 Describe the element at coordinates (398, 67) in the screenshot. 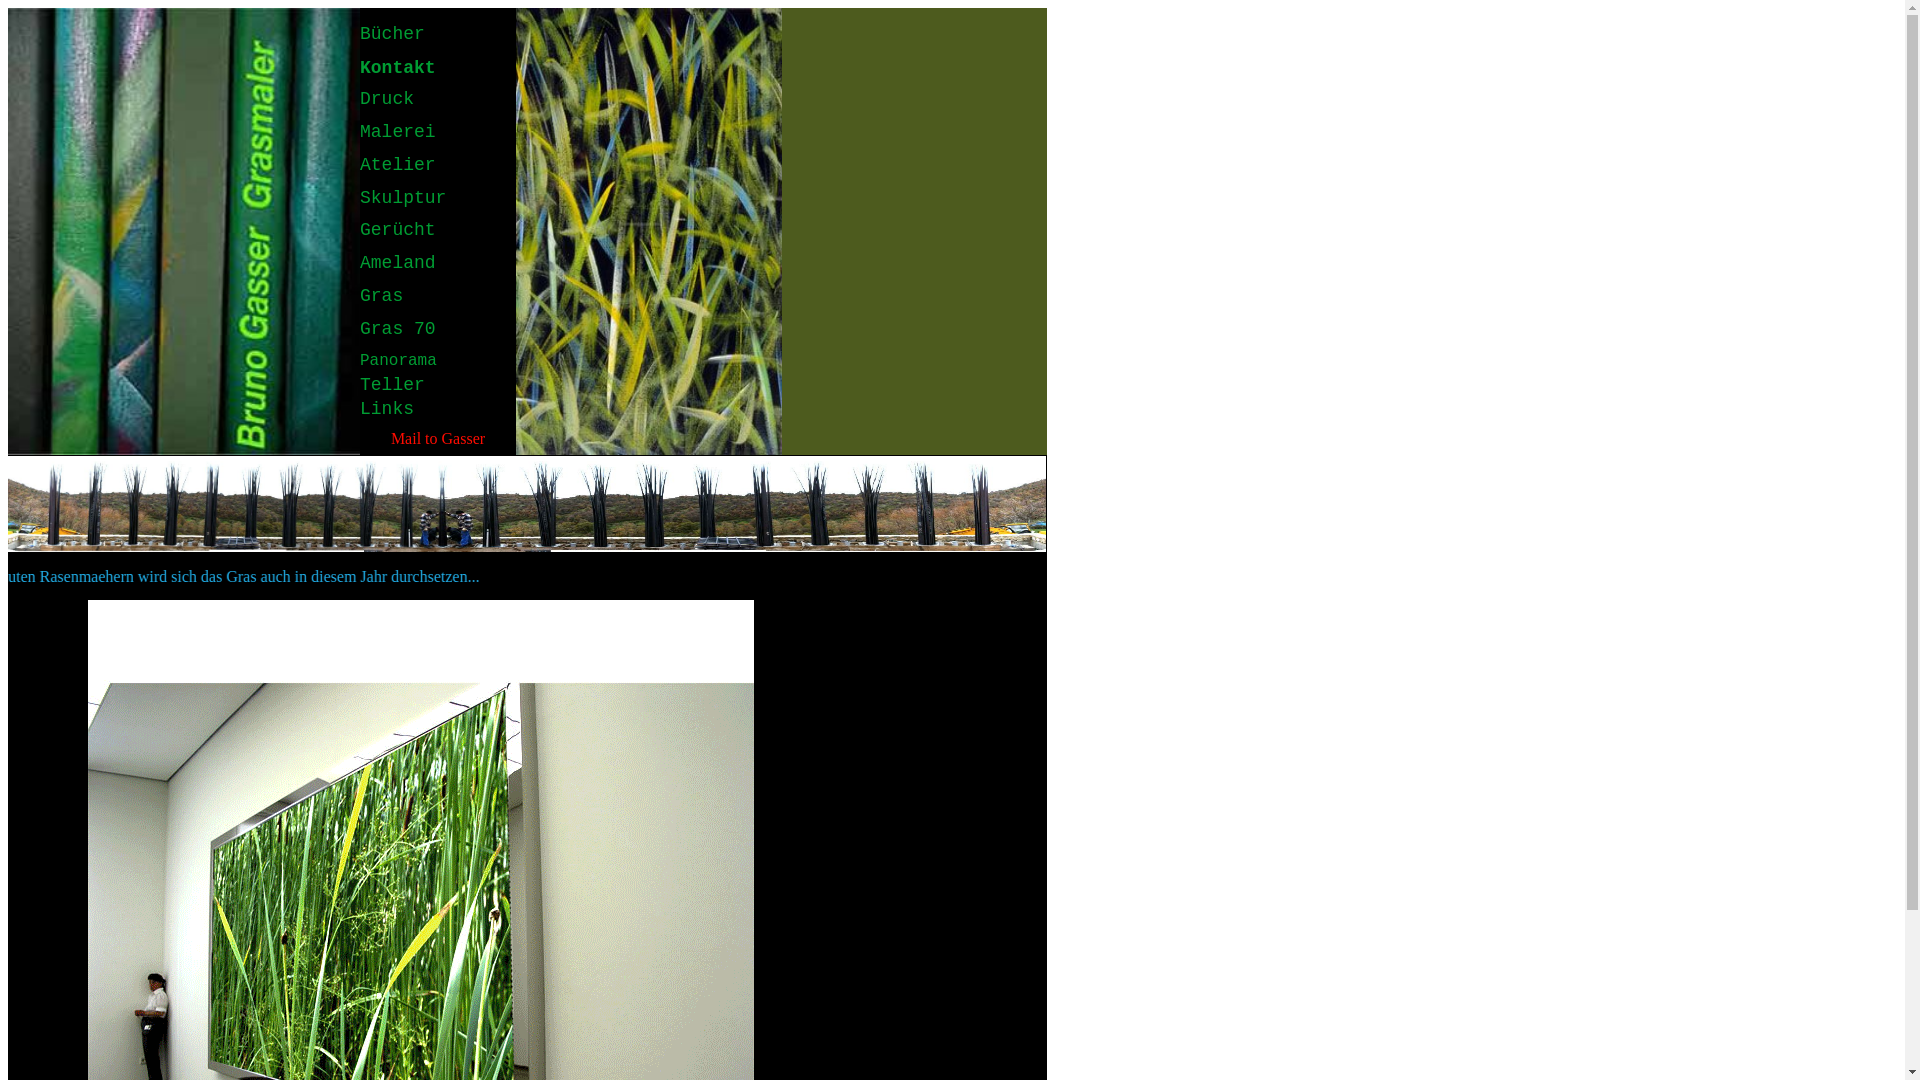

I see `Kontakt` at that location.